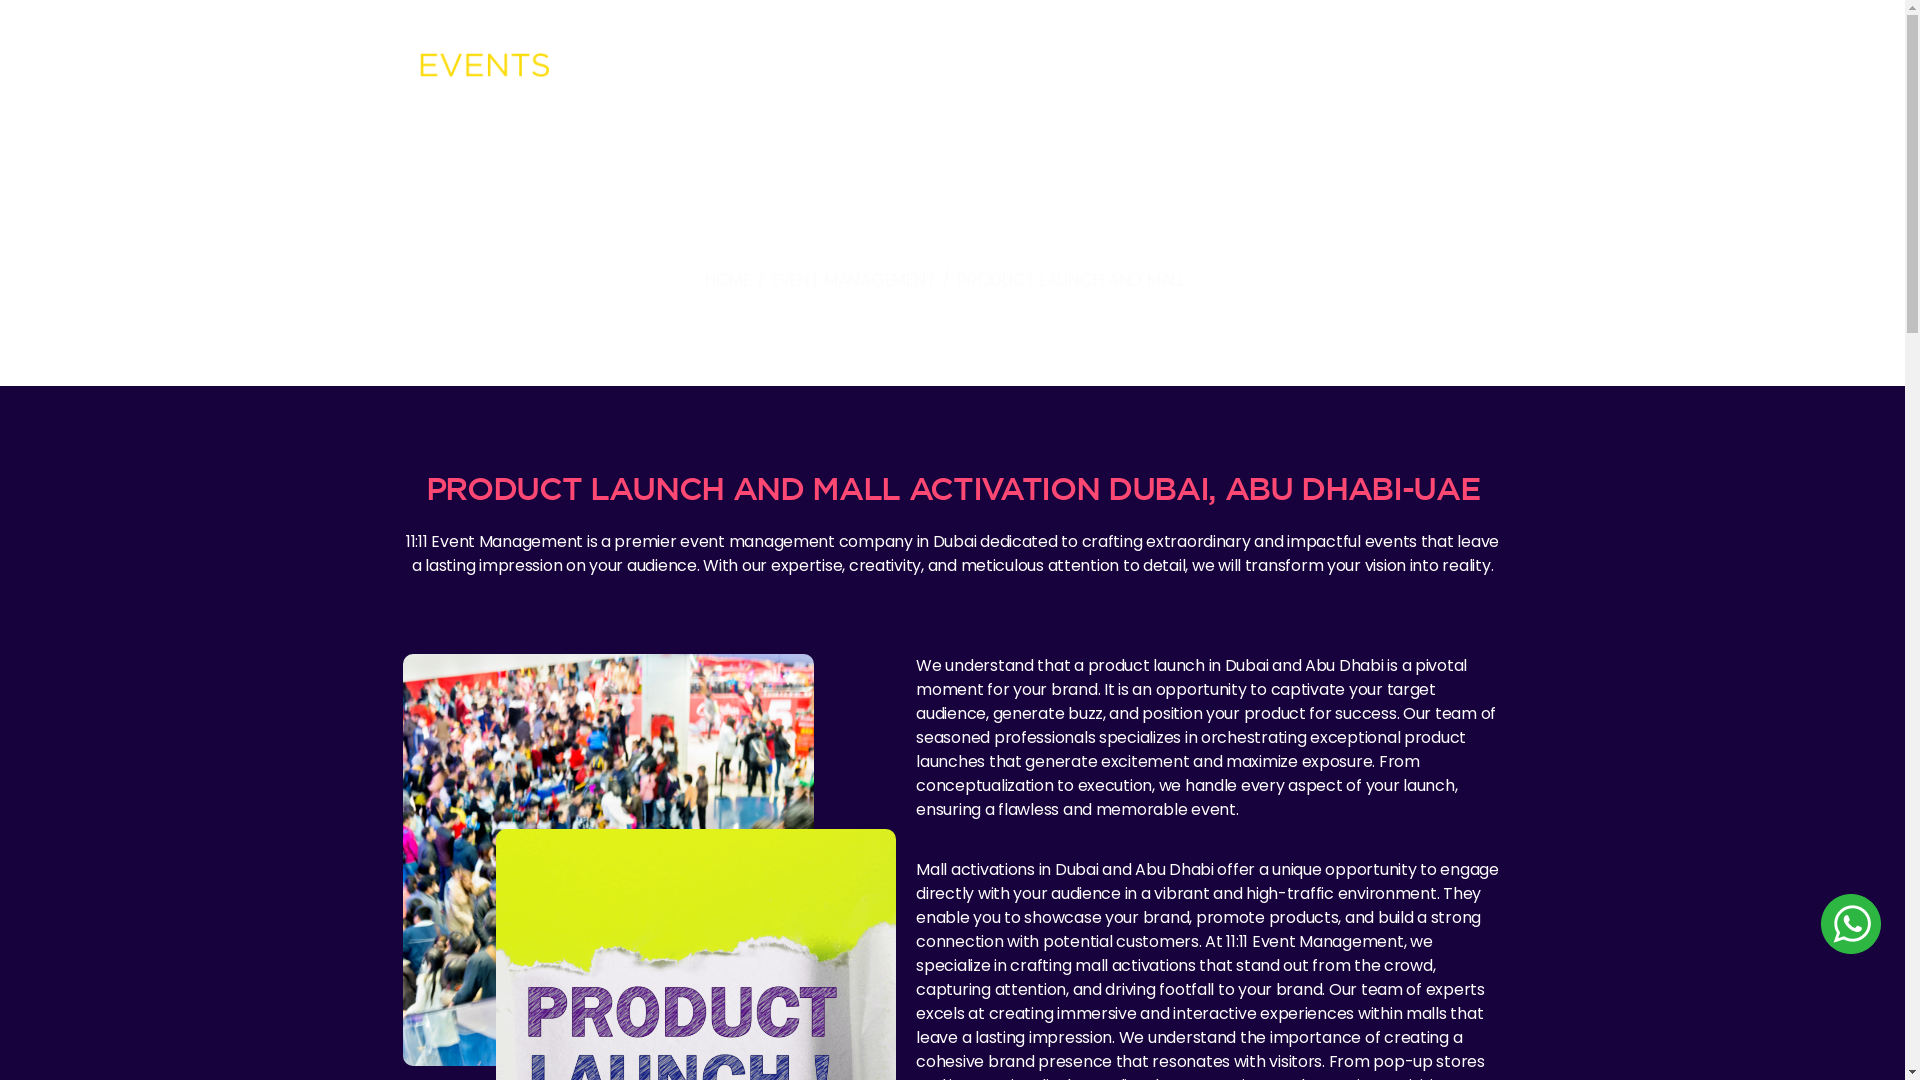 This screenshot has height=1080, width=1920. Describe the element at coordinates (1167, 66) in the screenshot. I see `Film Production/ Equipment` at that location.